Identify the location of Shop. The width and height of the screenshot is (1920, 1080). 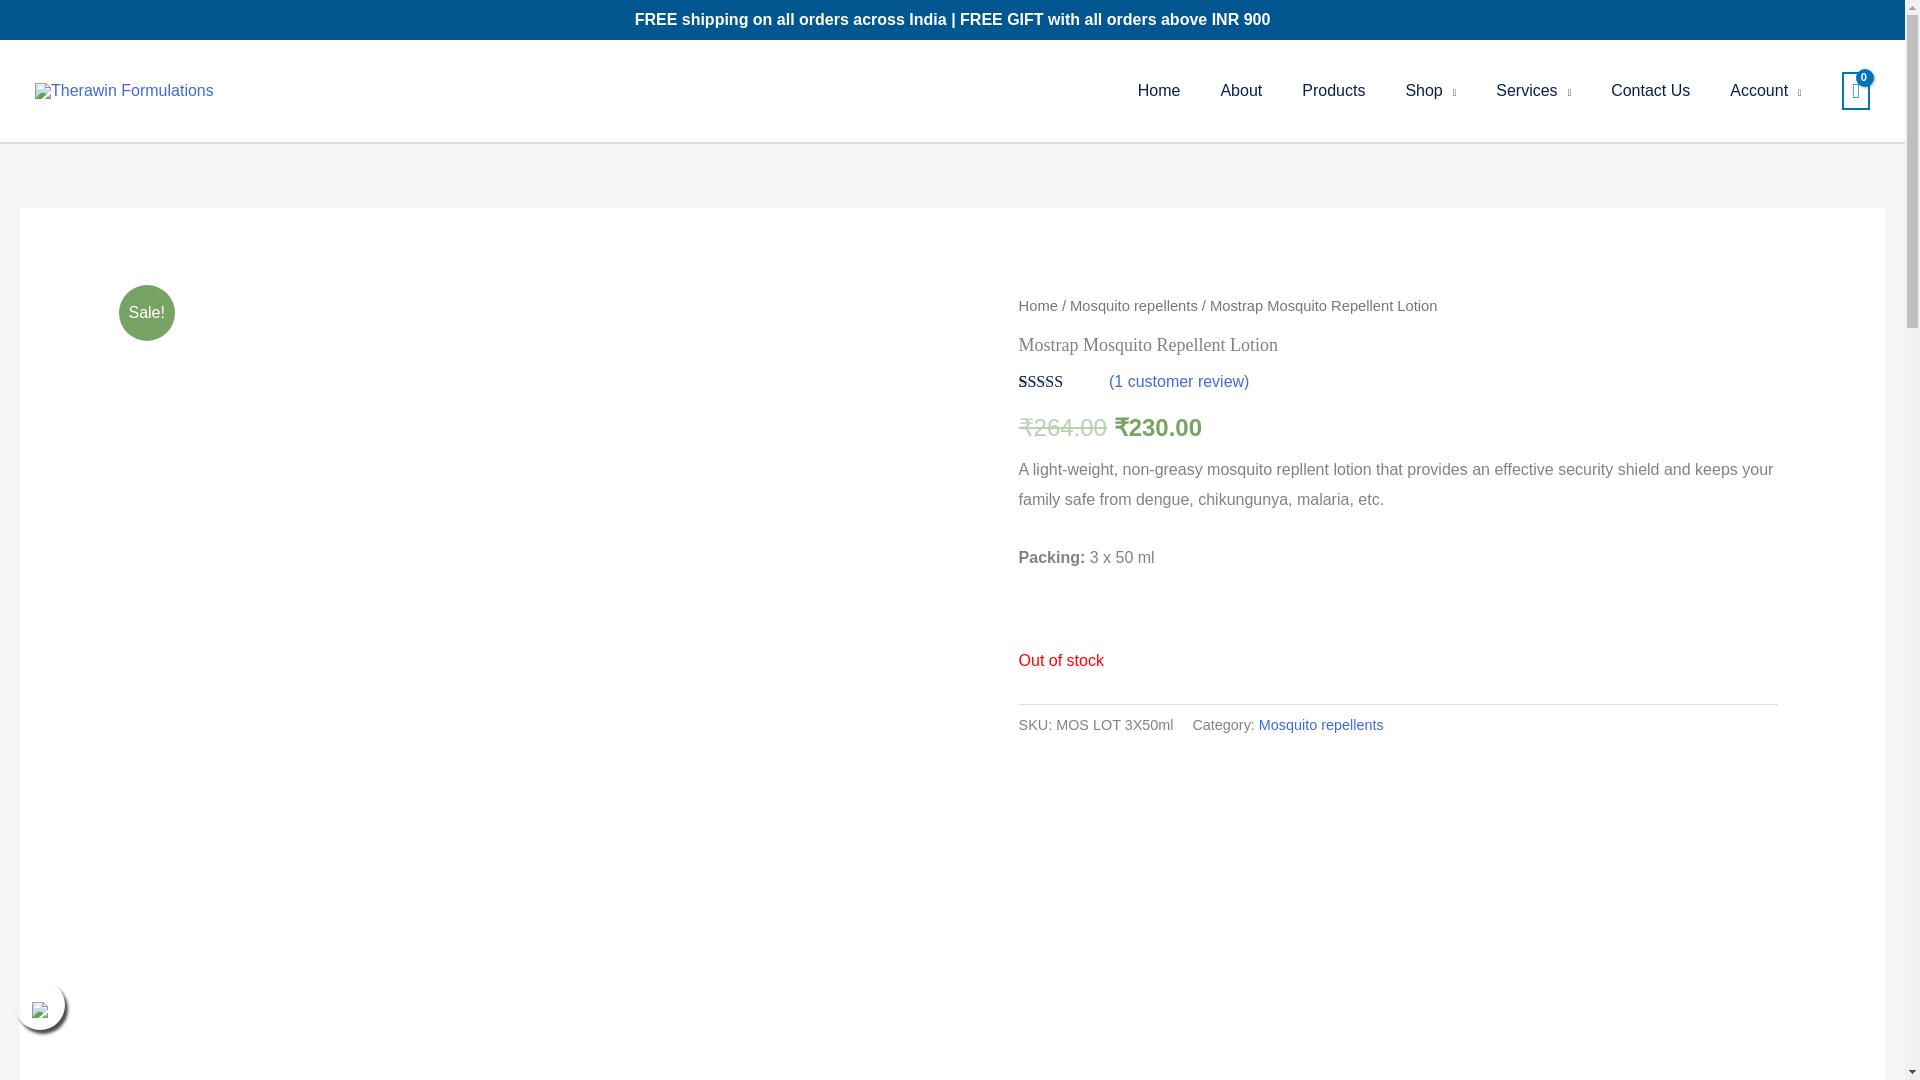
(1430, 91).